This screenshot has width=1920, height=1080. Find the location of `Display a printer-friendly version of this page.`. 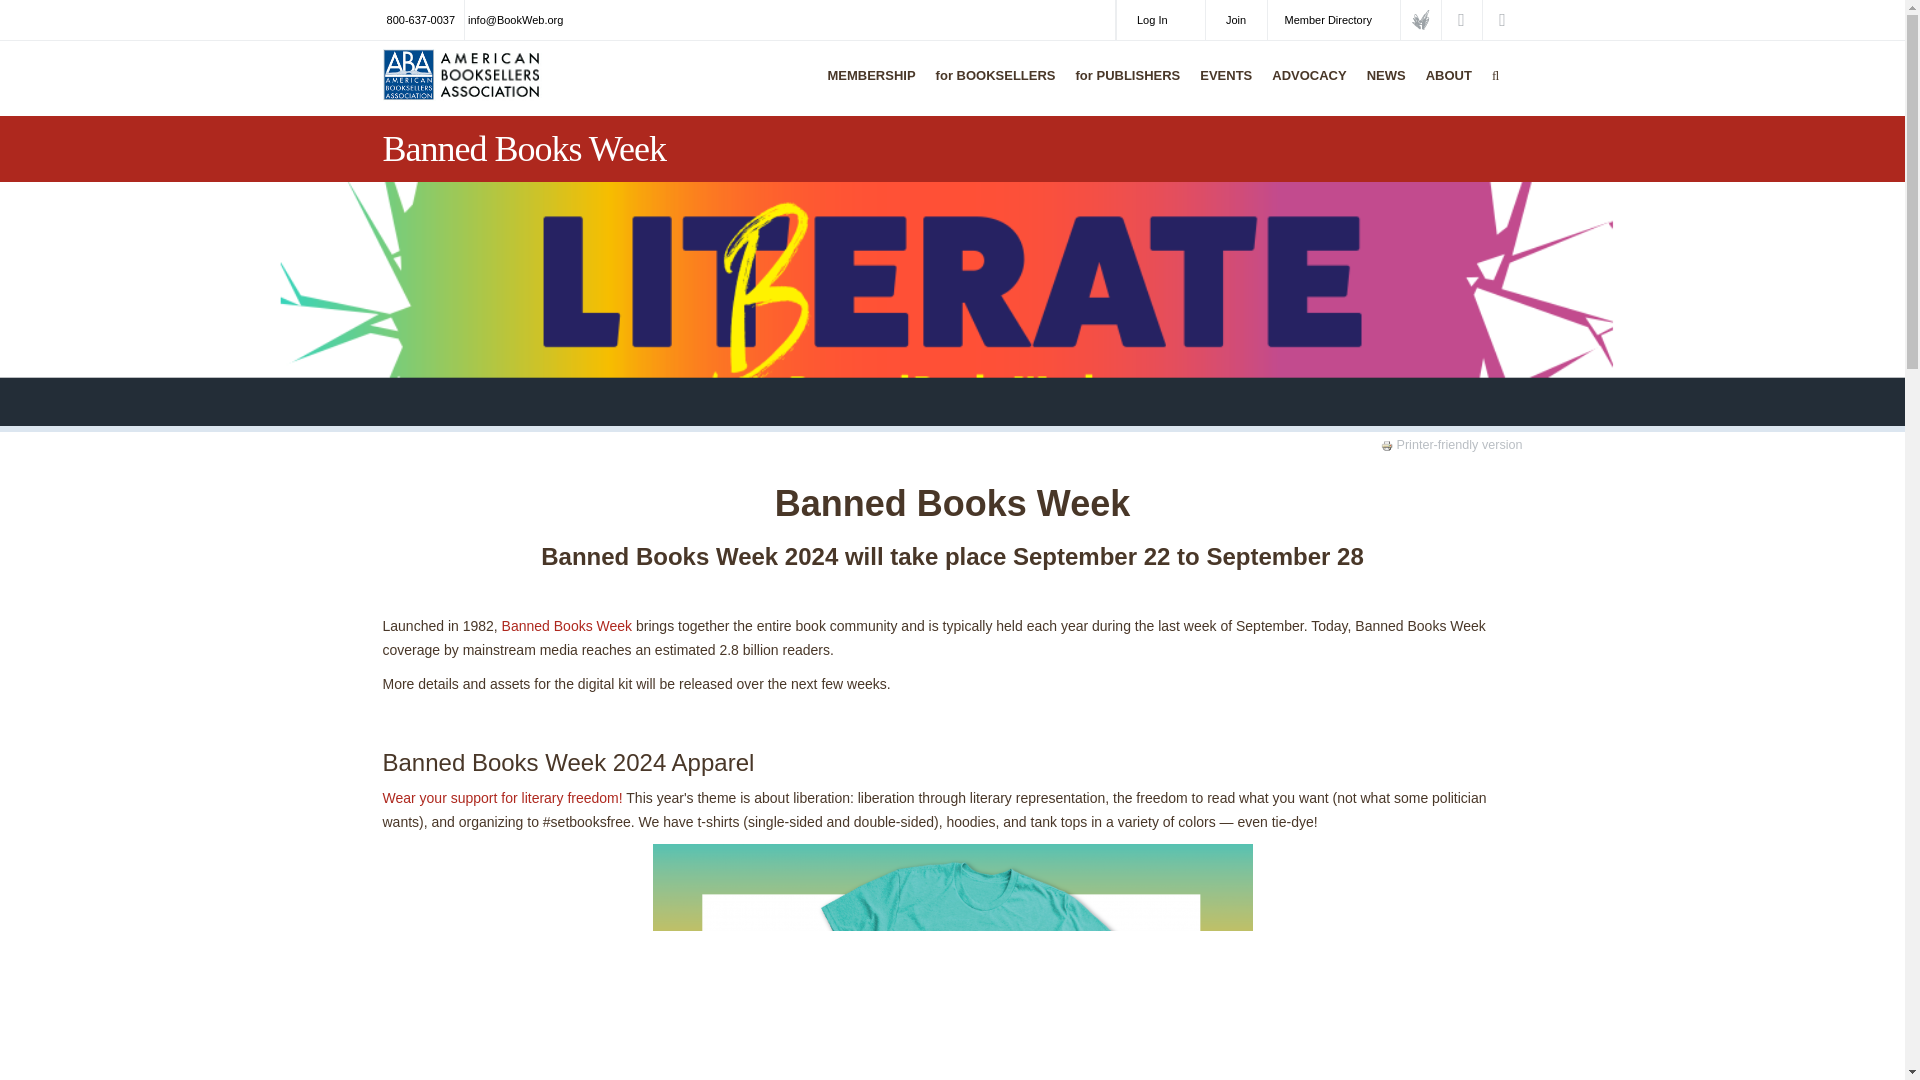

Display a printer-friendly version of this page. is located at coordinates (1451, 445).